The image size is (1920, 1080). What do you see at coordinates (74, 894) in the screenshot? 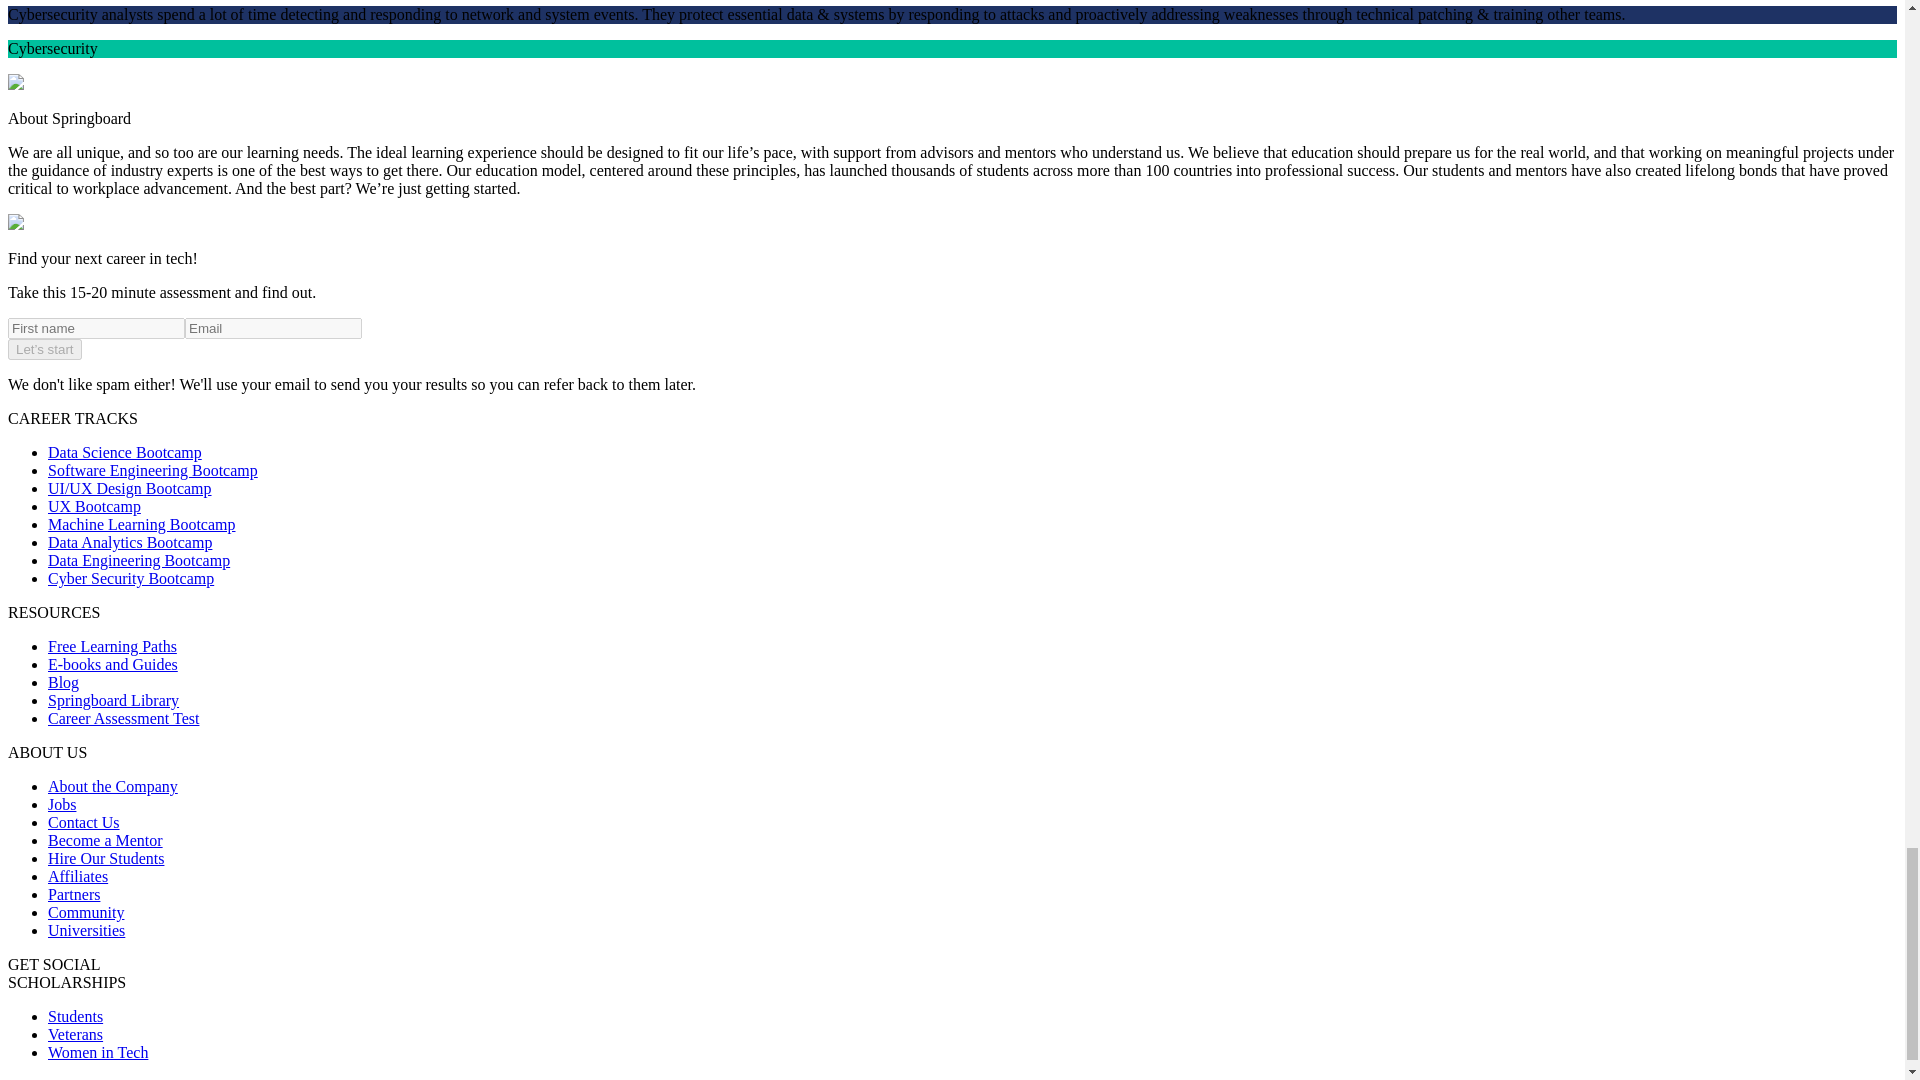
I see `Partners` at bounding box center [74, 894].